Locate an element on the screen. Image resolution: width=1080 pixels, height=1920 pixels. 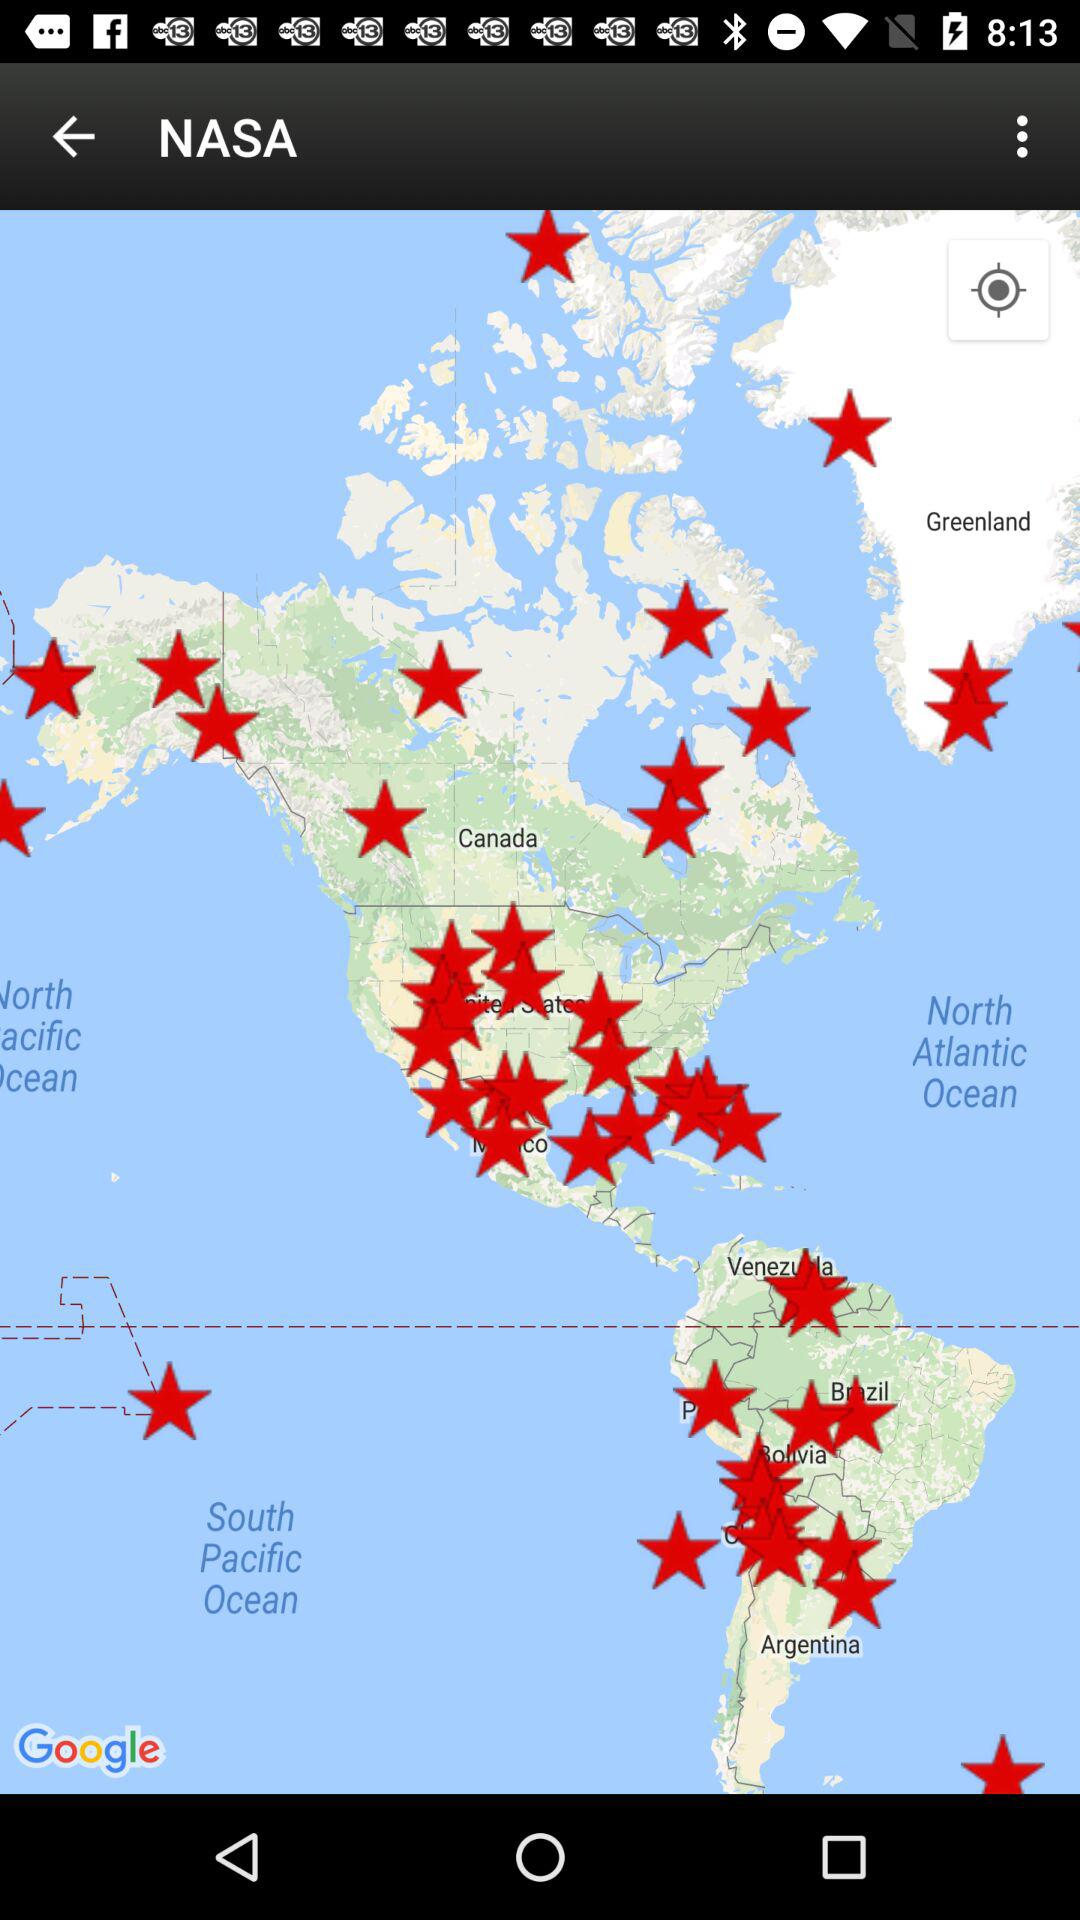
turn on app to the left of the nasa icon is located at coordinates (73, 136).